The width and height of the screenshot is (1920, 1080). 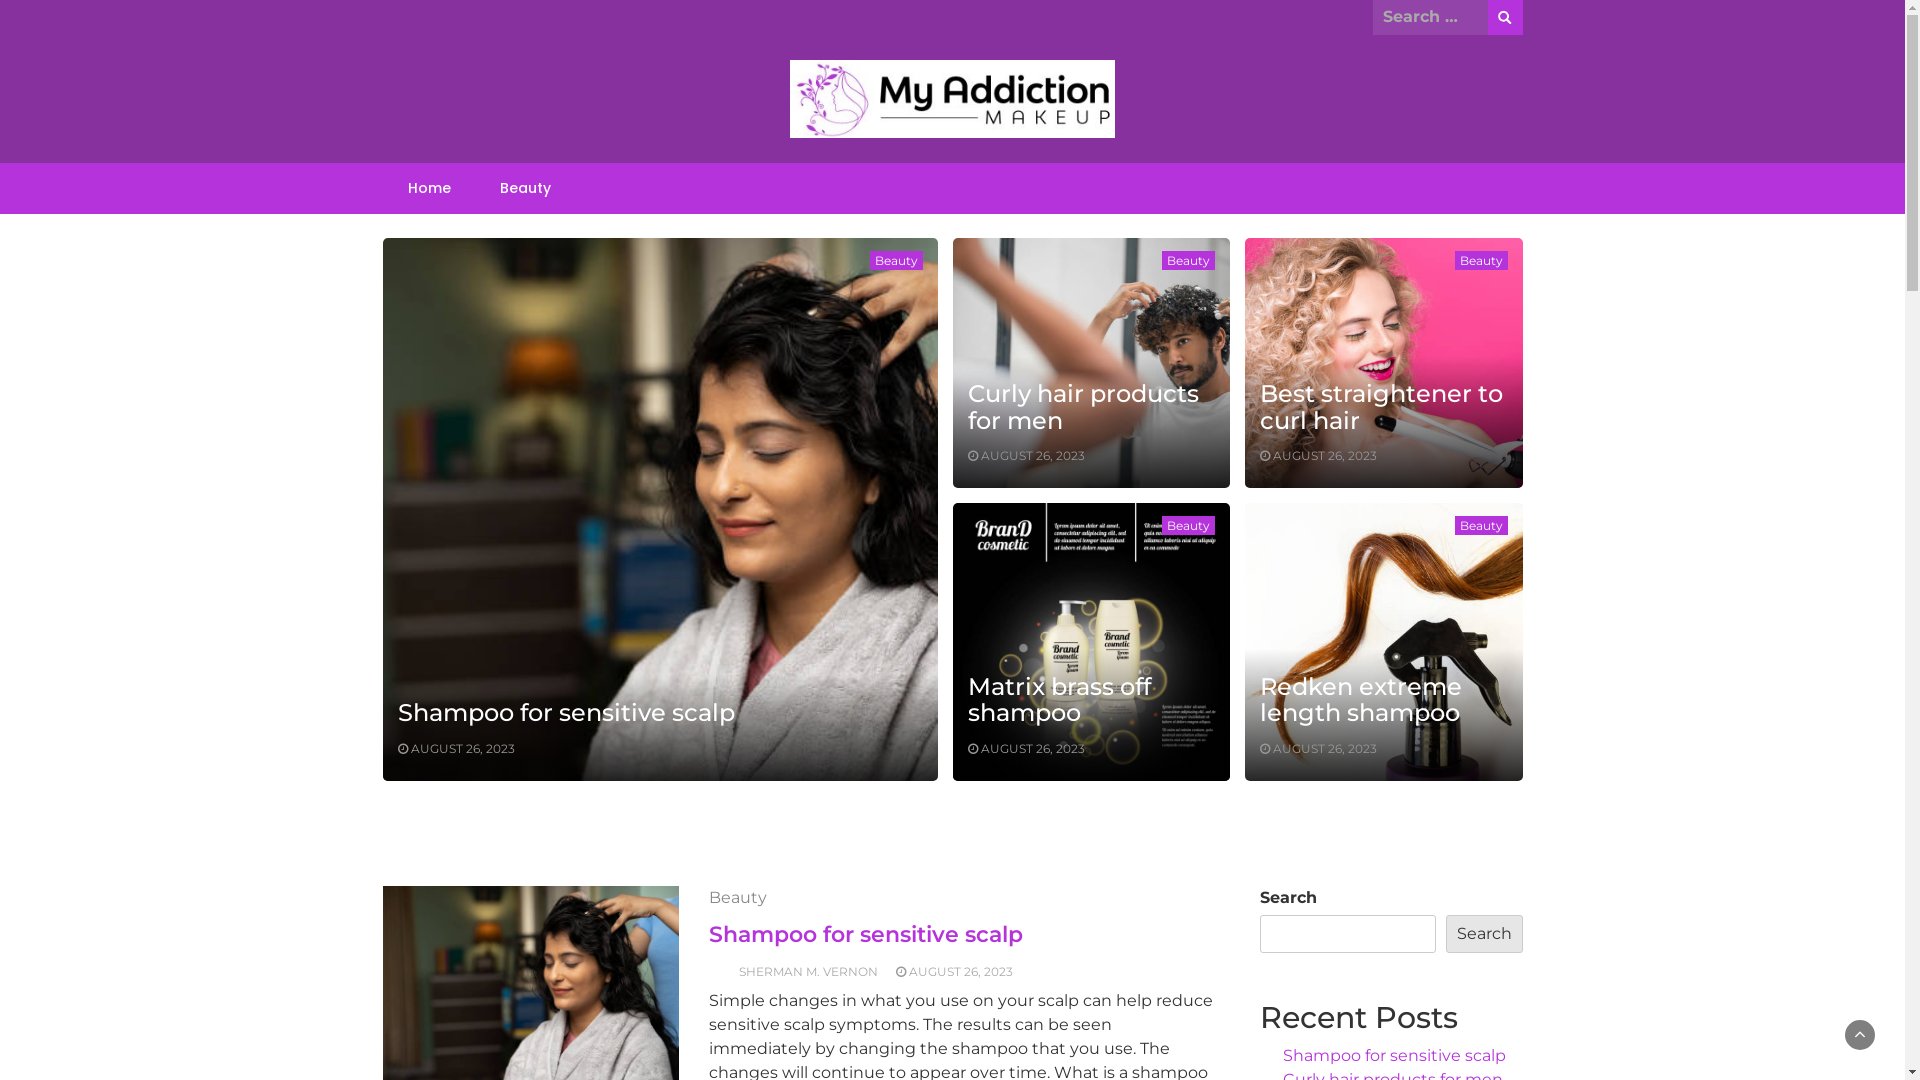 What do you see at coordinates (1188, 260) in the screenshot?
I see `Beauty` at bounding box center [1188, 260].